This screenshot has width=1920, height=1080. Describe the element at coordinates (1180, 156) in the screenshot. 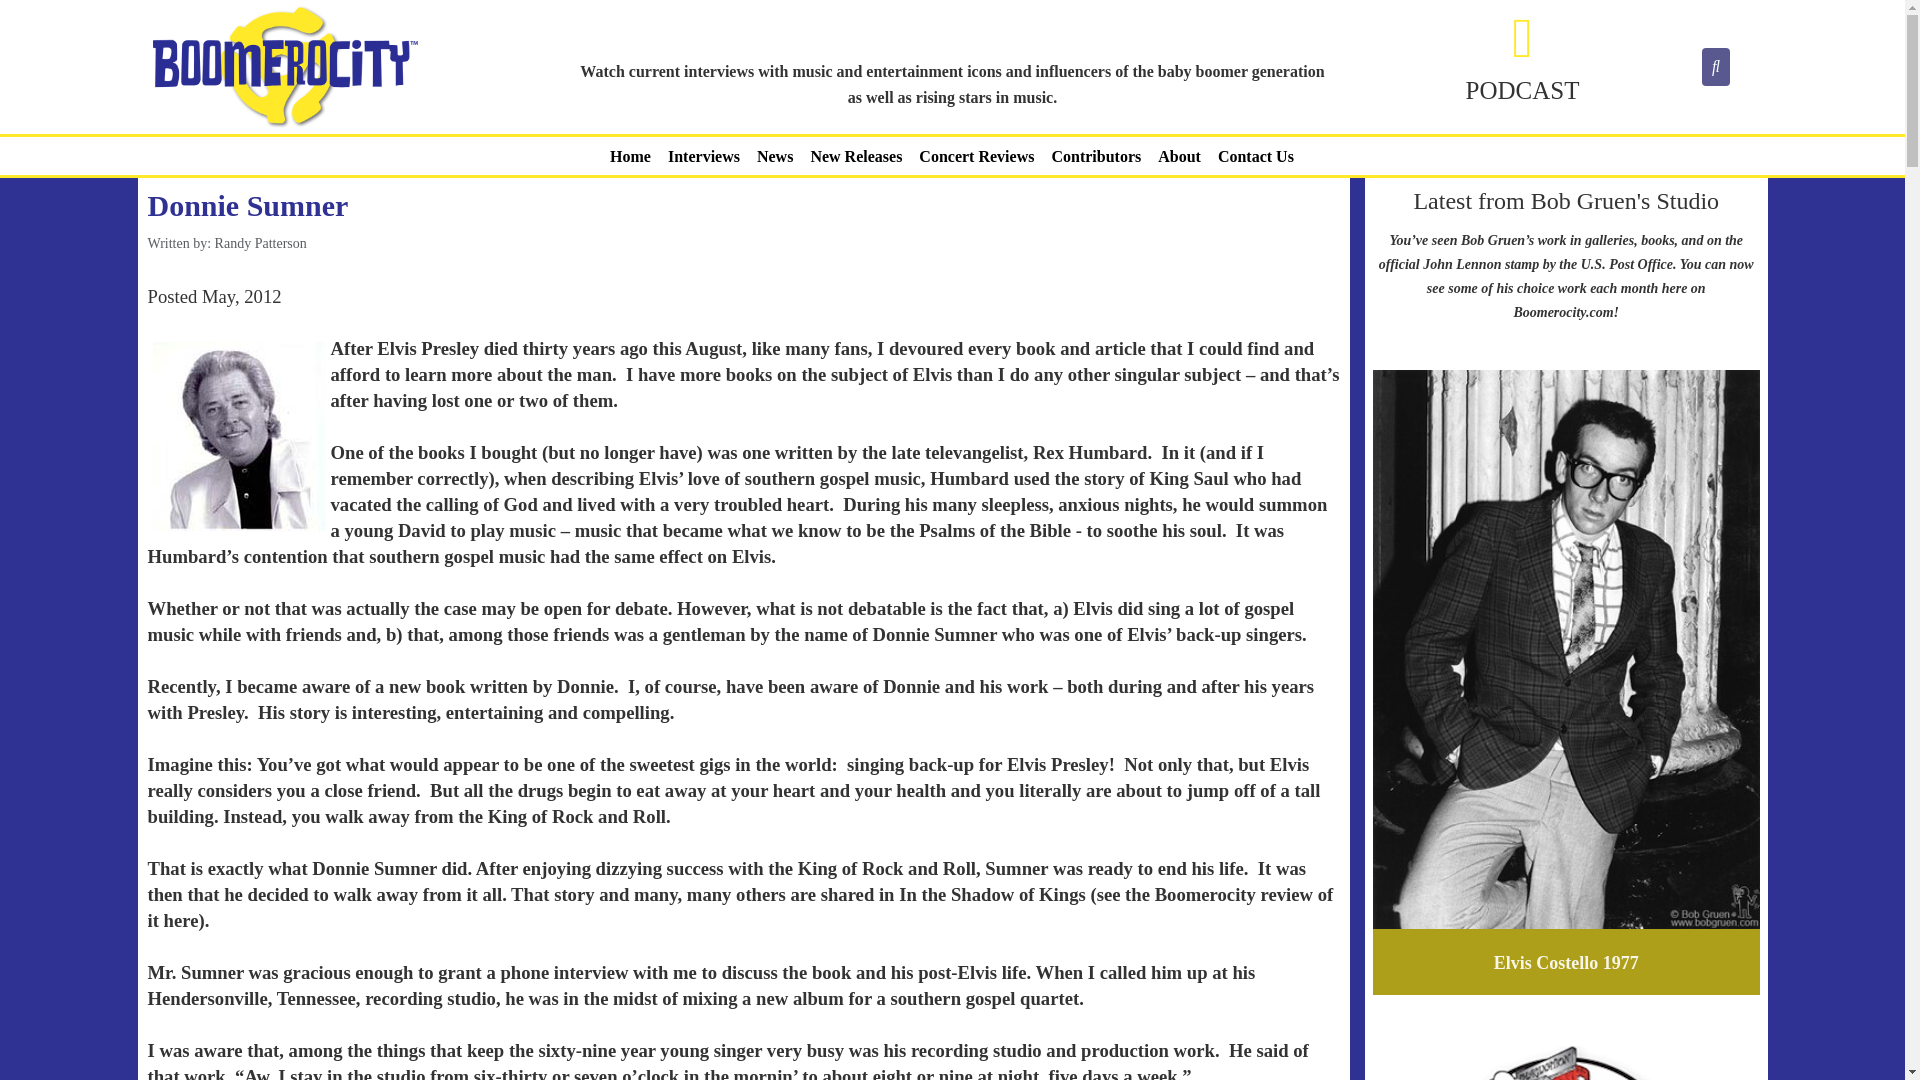

I see `About` at that location.